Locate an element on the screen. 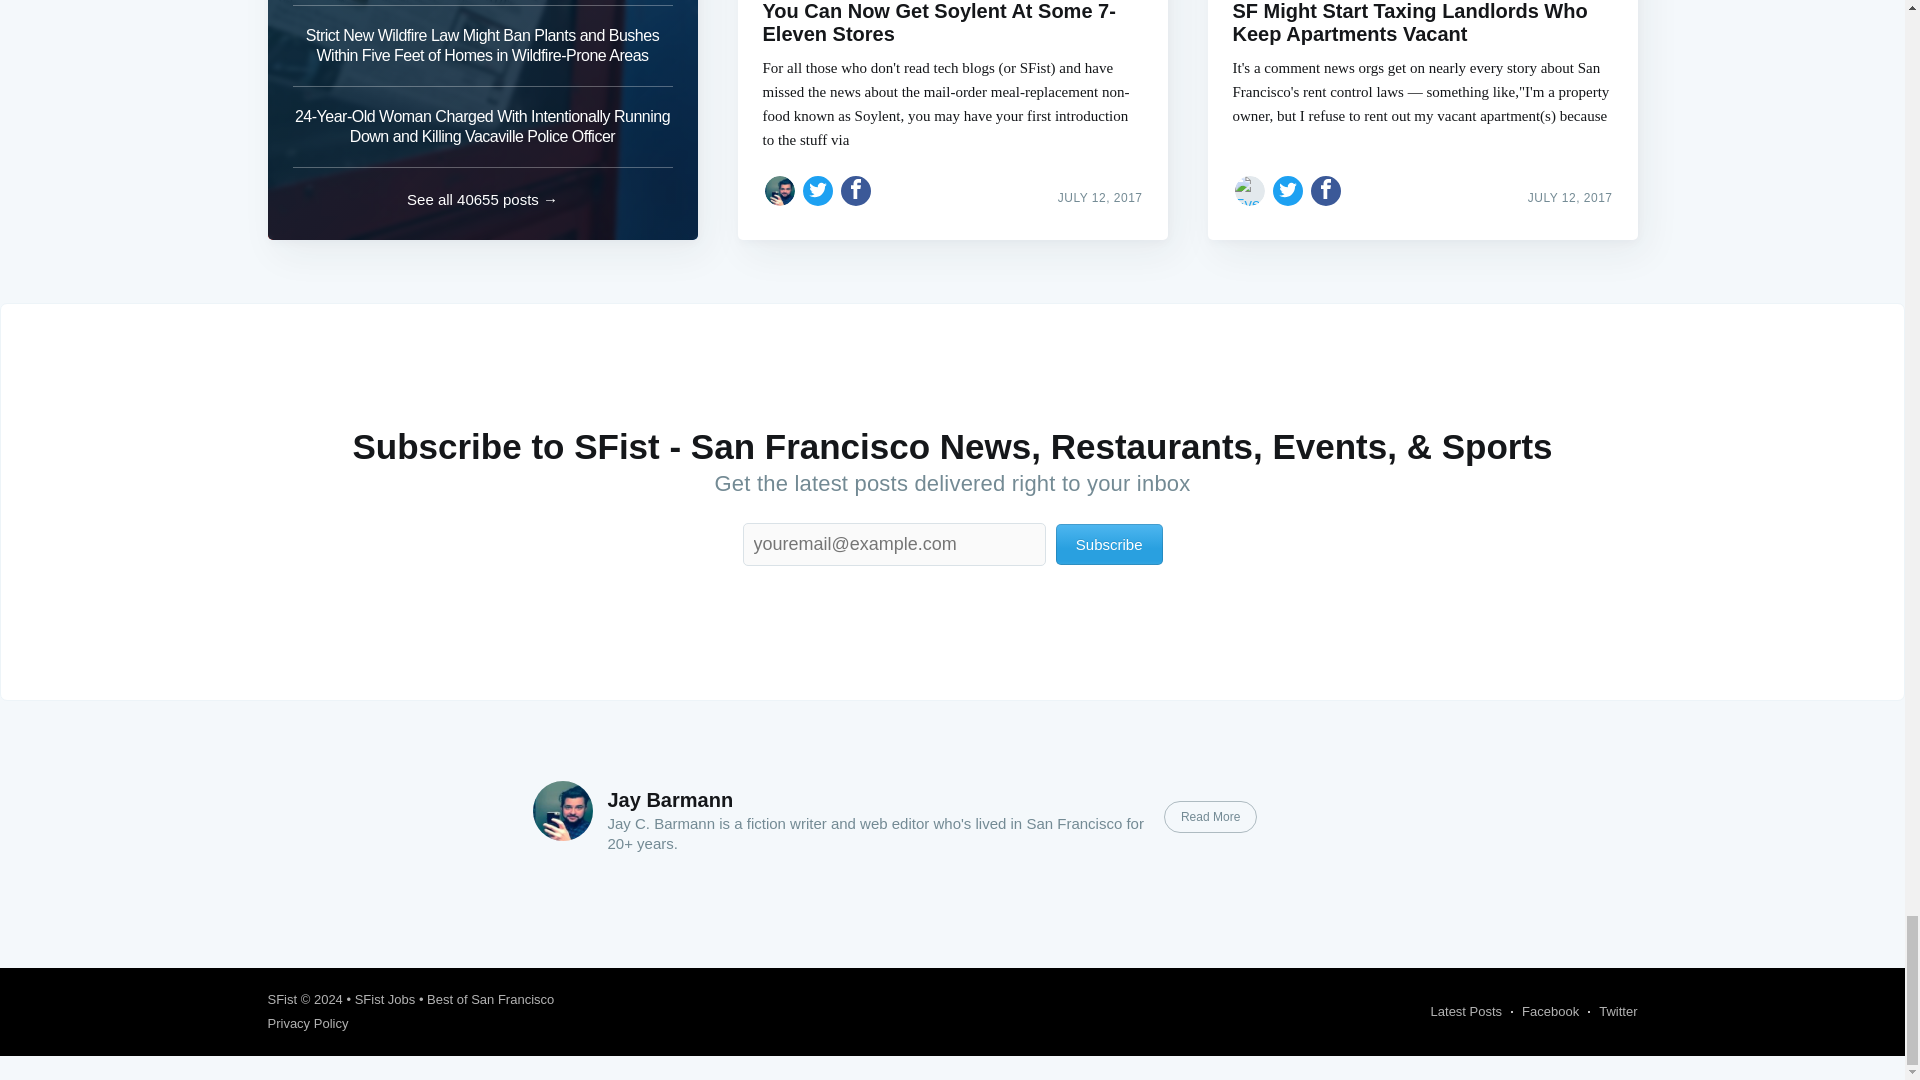 The height and width of the screenshot is (1080, 1920). Share on Facebook is located at coordinates (856, 190).